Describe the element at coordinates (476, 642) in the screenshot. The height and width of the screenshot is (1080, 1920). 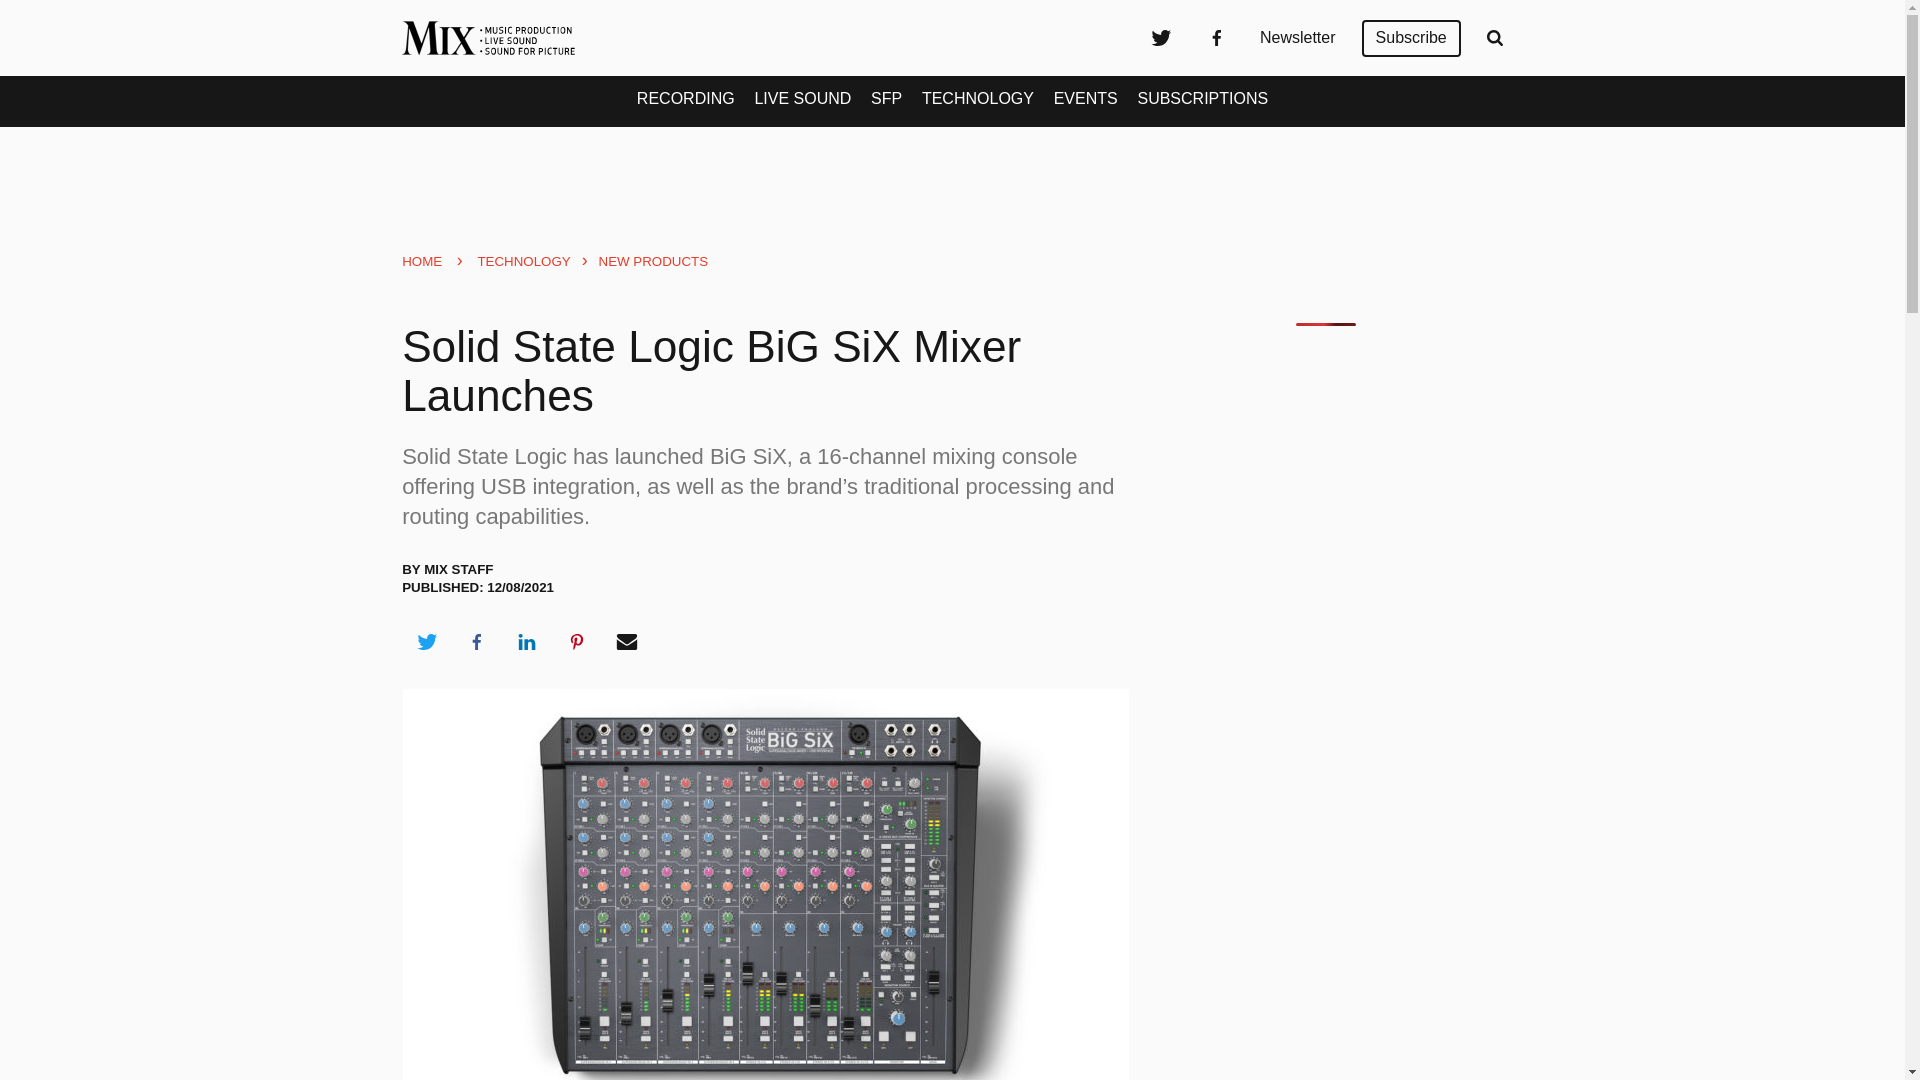
I see `Share on Facebook` at that location.